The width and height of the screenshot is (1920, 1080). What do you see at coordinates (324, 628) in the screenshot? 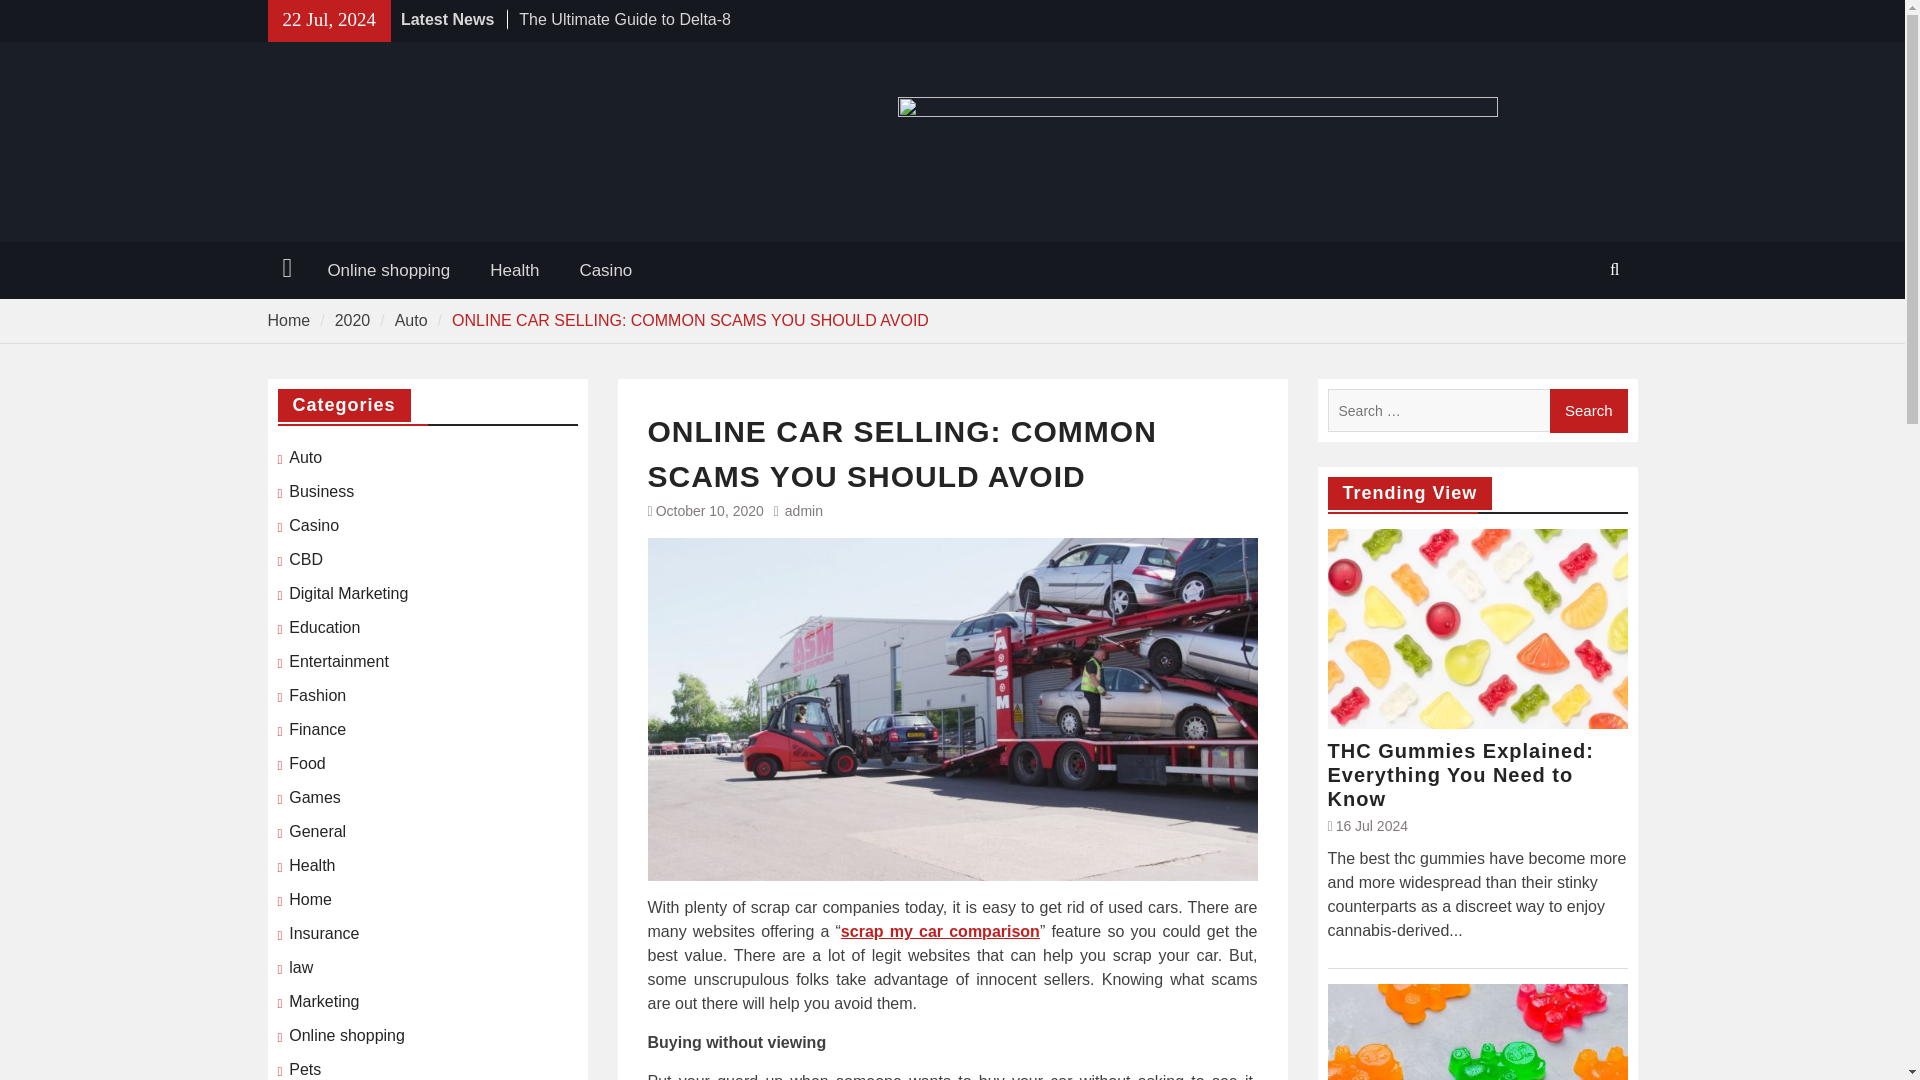
I see `Education` at bounding box center [324, 628].